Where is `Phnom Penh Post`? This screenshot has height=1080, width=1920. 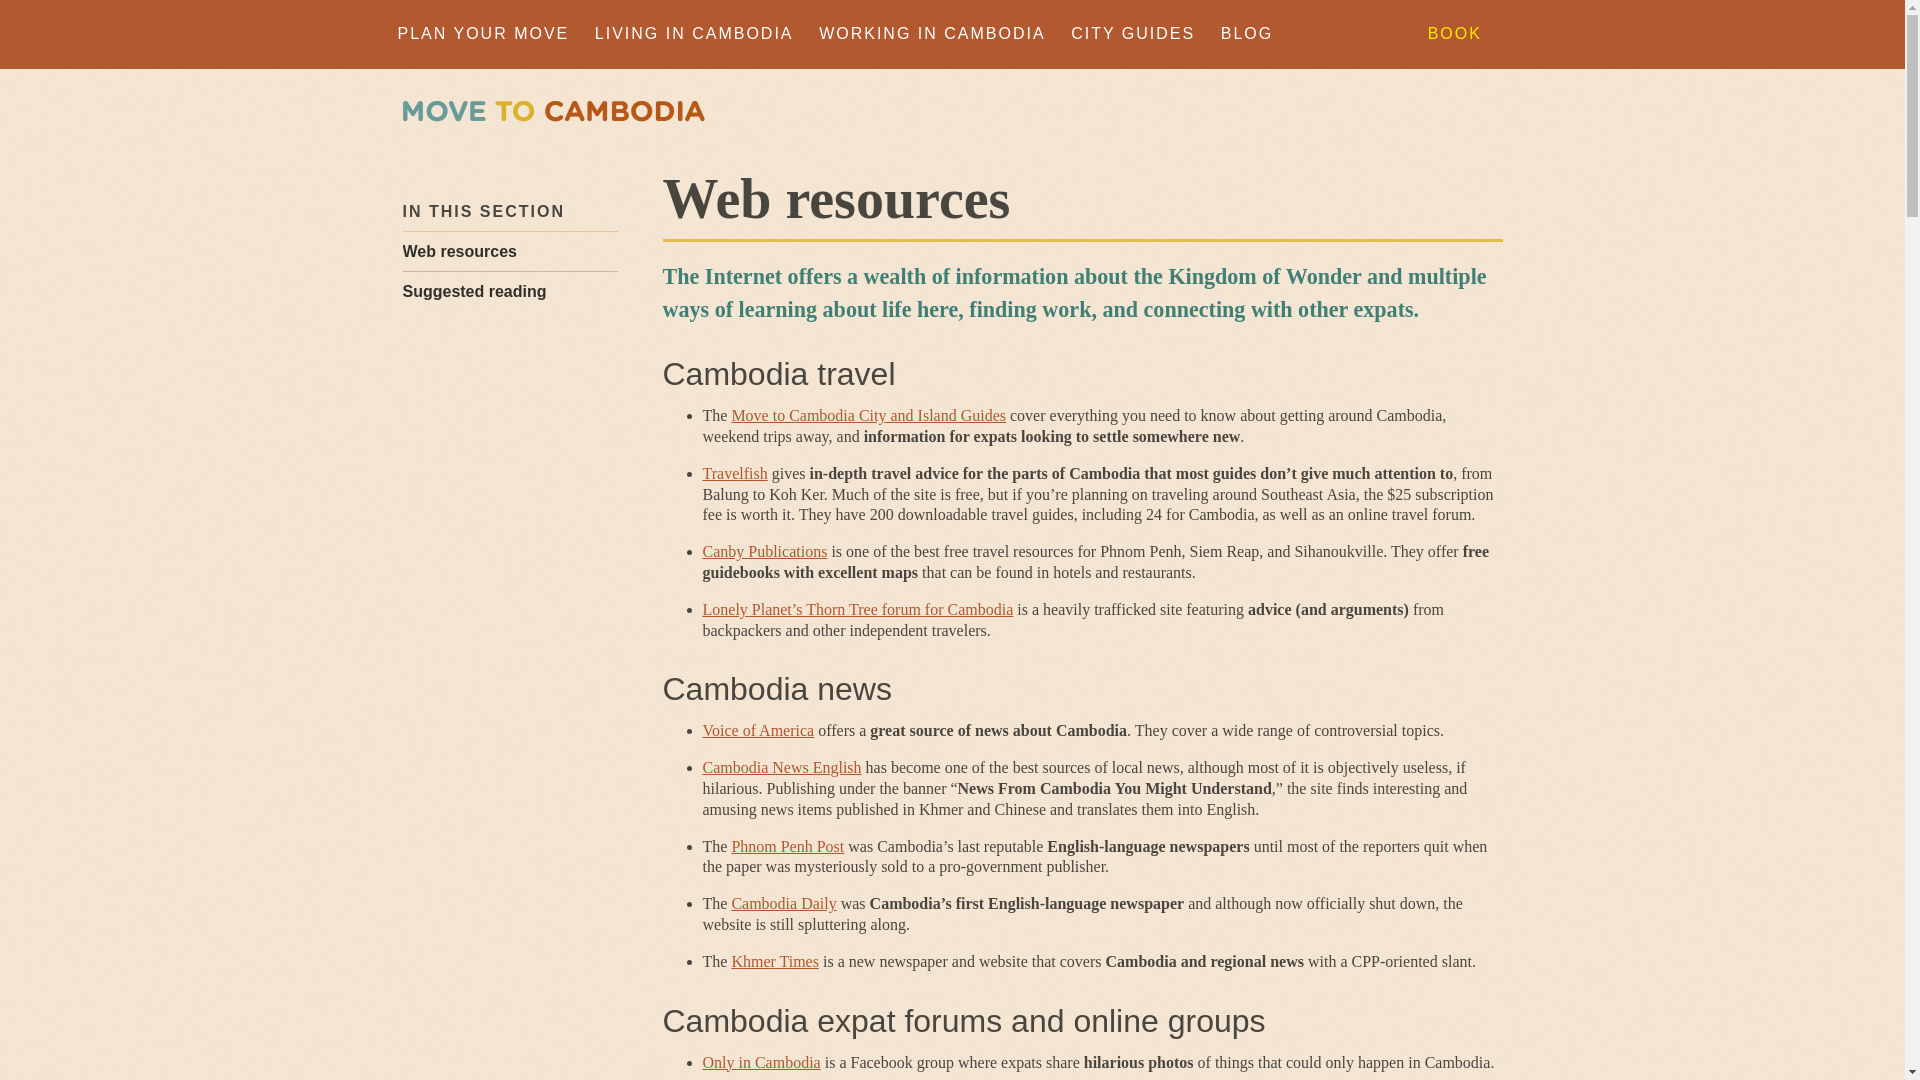
Phnom Penh Post is located at coordinates (788, 846).